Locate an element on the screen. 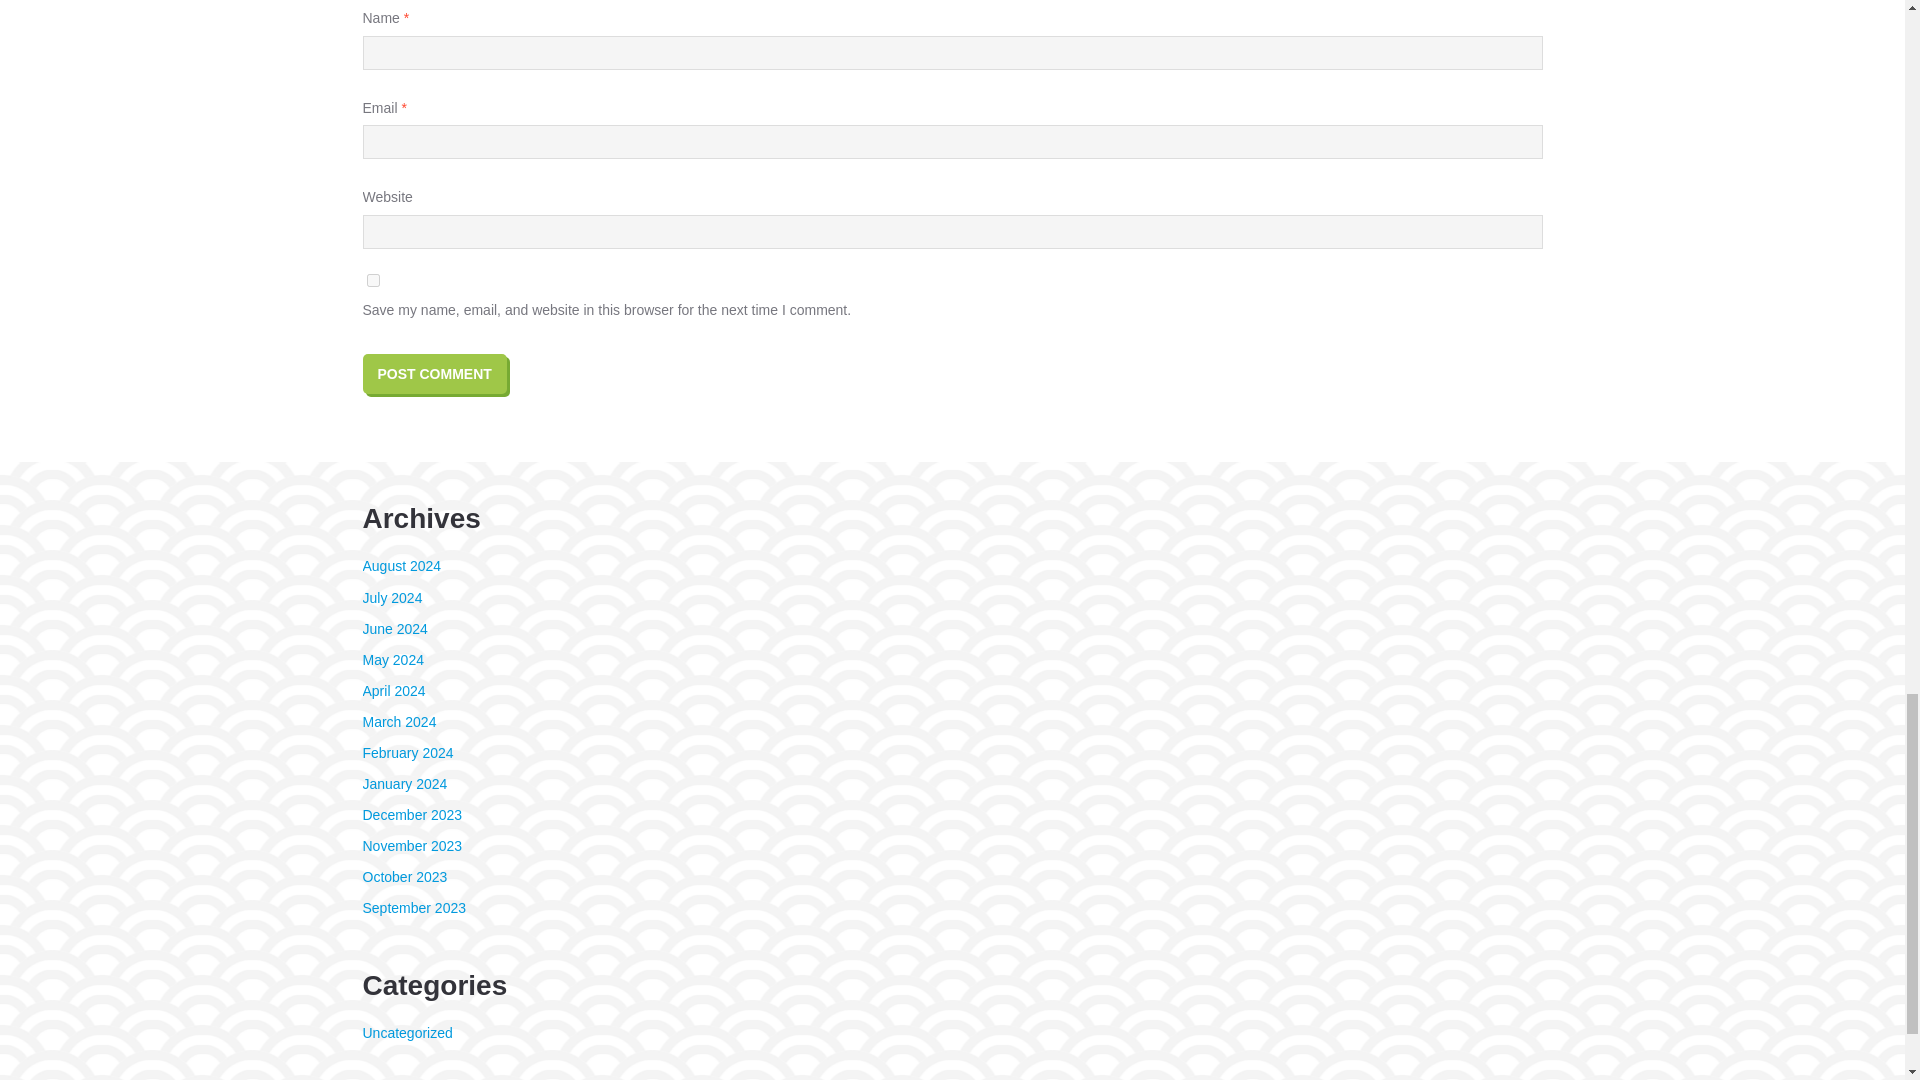  June 2024 is located at coordinates (394, 629).